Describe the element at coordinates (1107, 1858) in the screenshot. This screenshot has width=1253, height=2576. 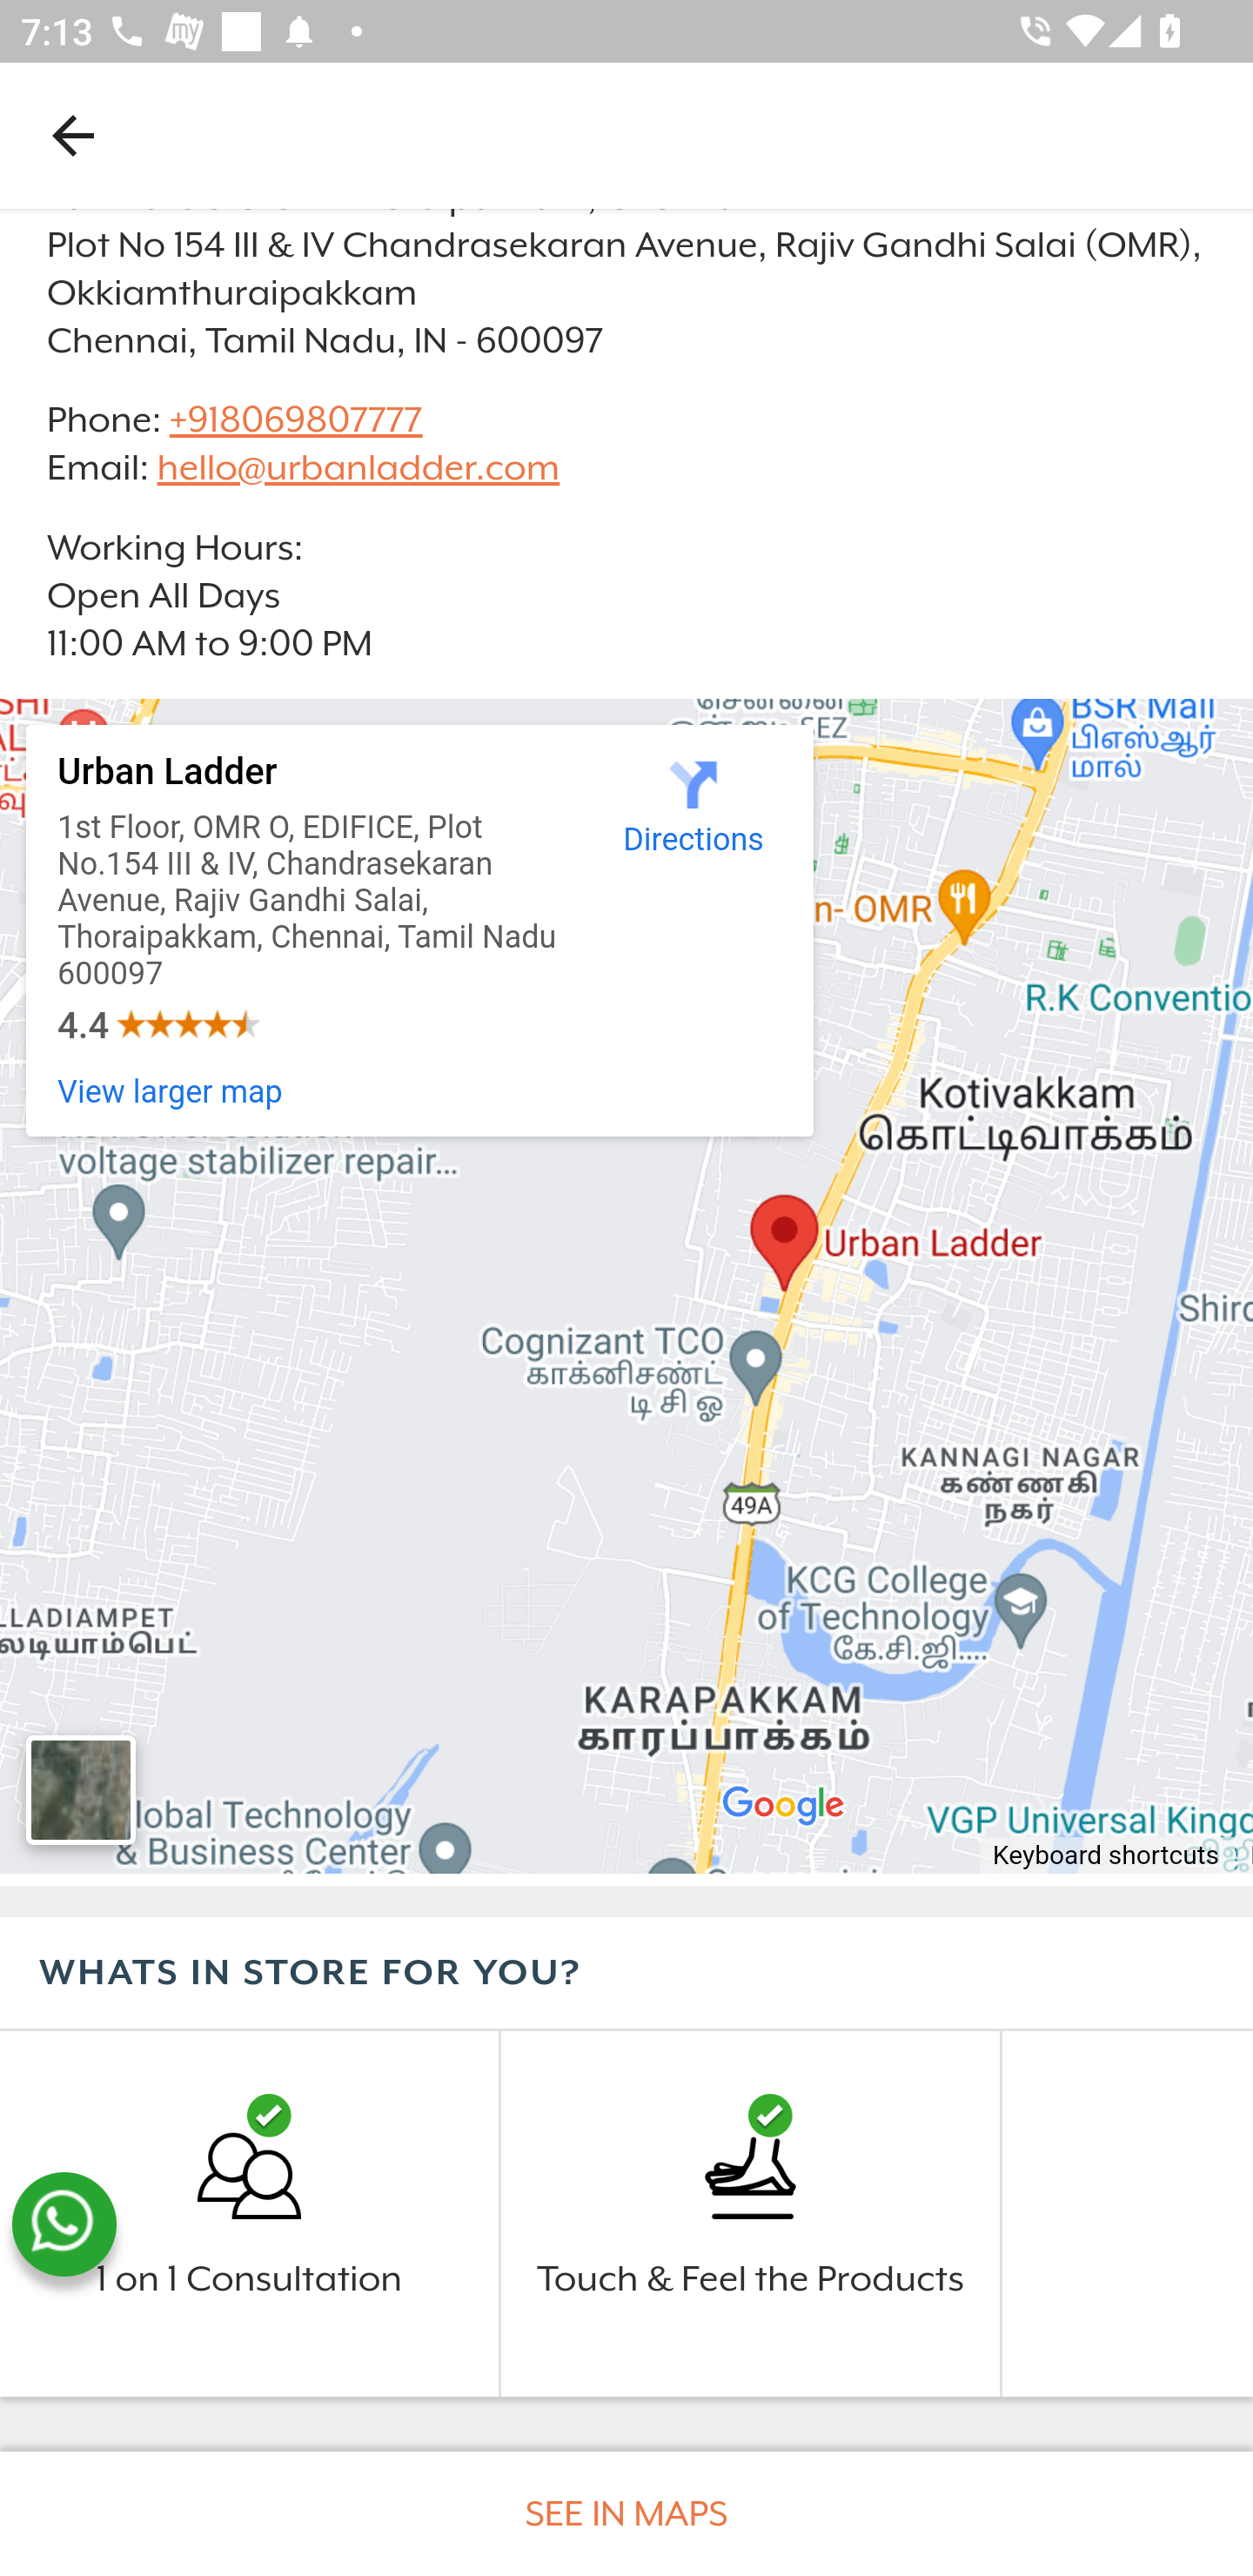
I see `Keyboard shortcuts` at that location.